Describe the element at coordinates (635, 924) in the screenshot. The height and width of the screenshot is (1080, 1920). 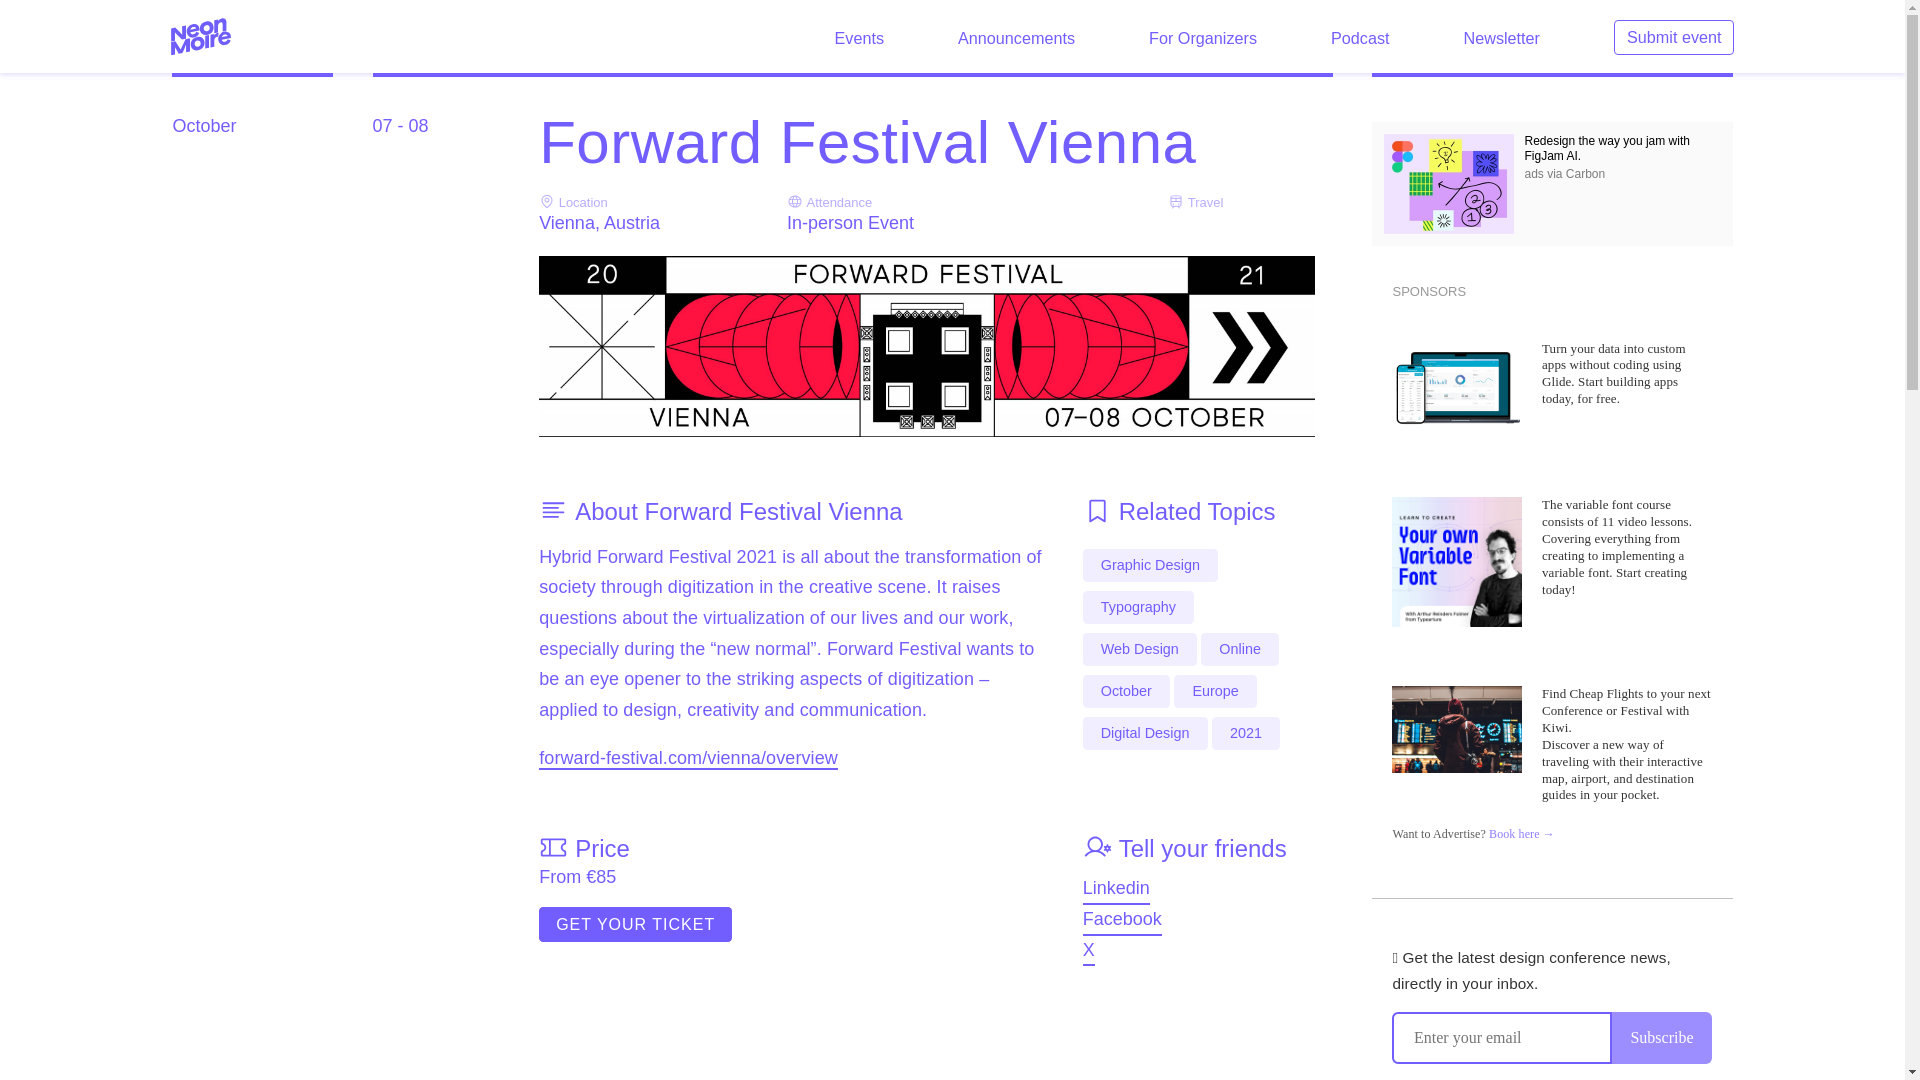
I see `Buy ticket` at that location.